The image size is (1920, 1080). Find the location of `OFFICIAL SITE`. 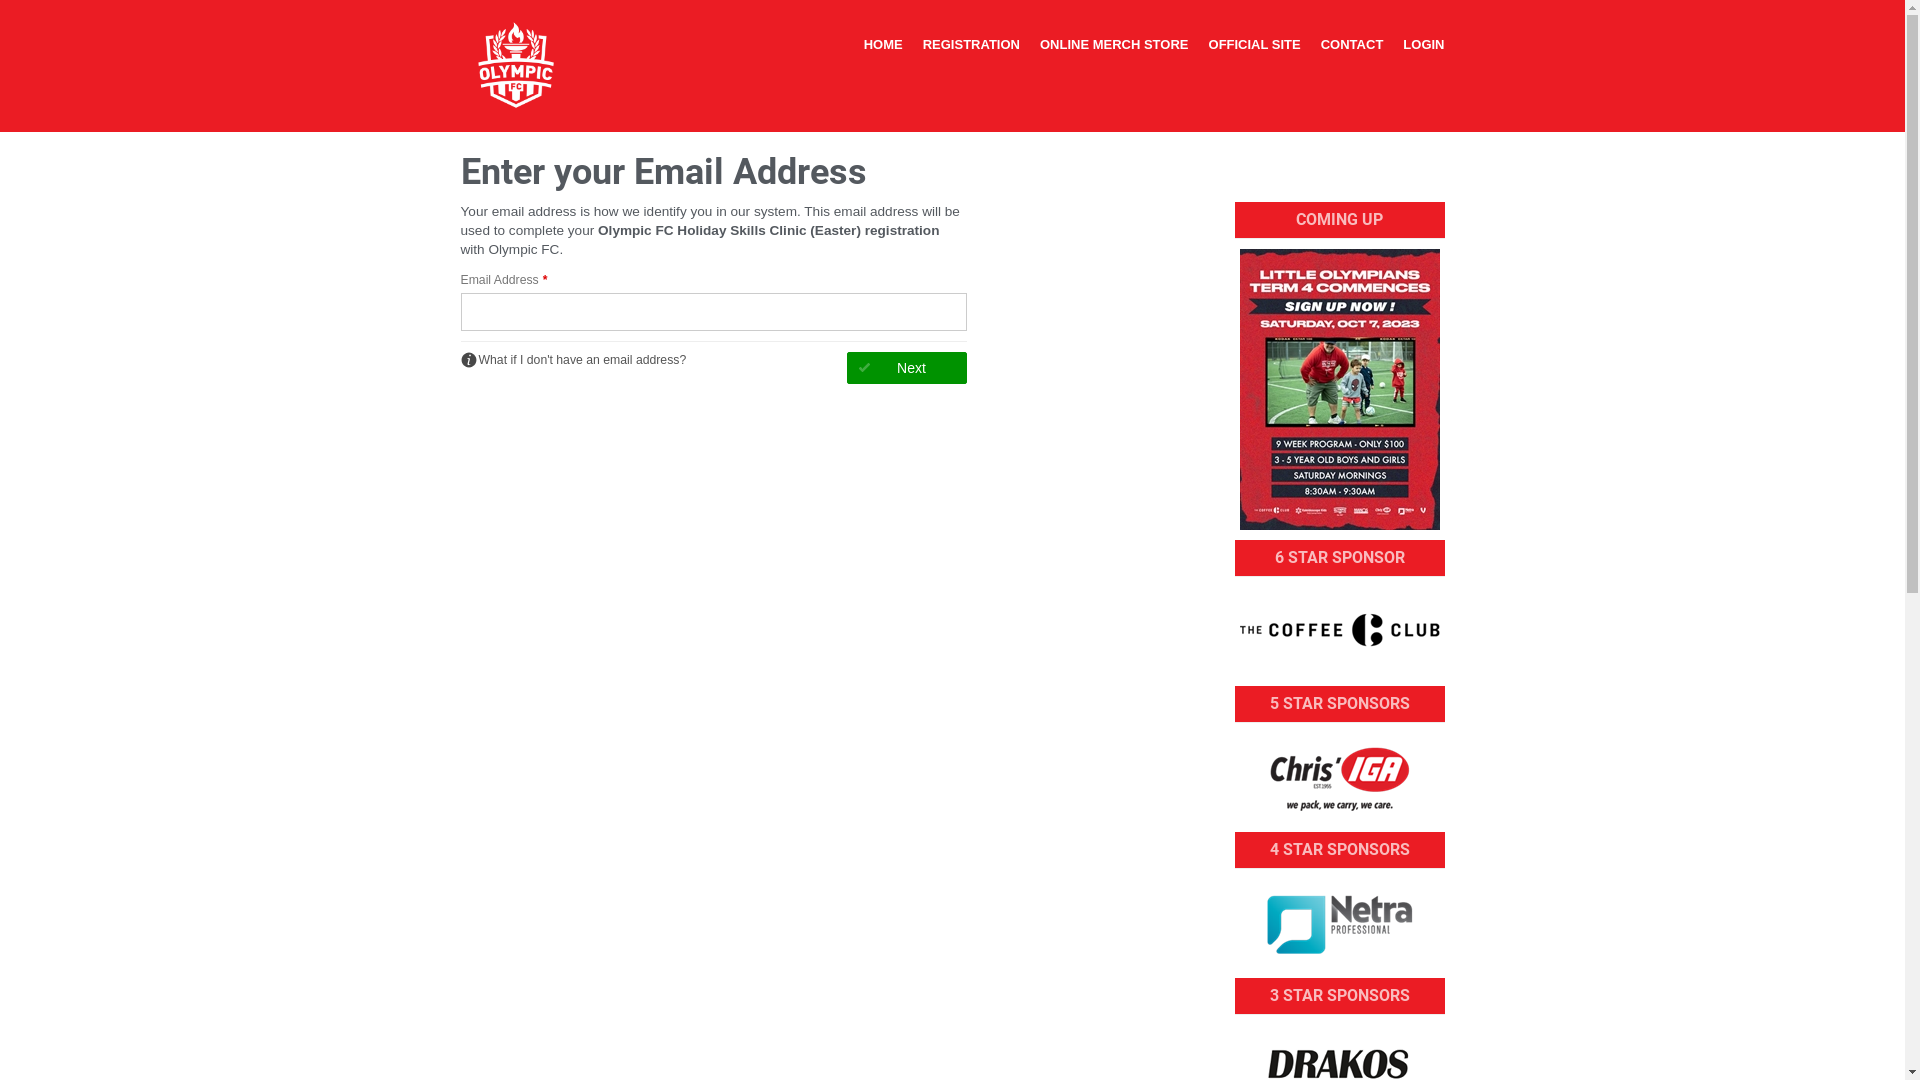

OFFICIAL SITE is located at coordinates (1255, 45).